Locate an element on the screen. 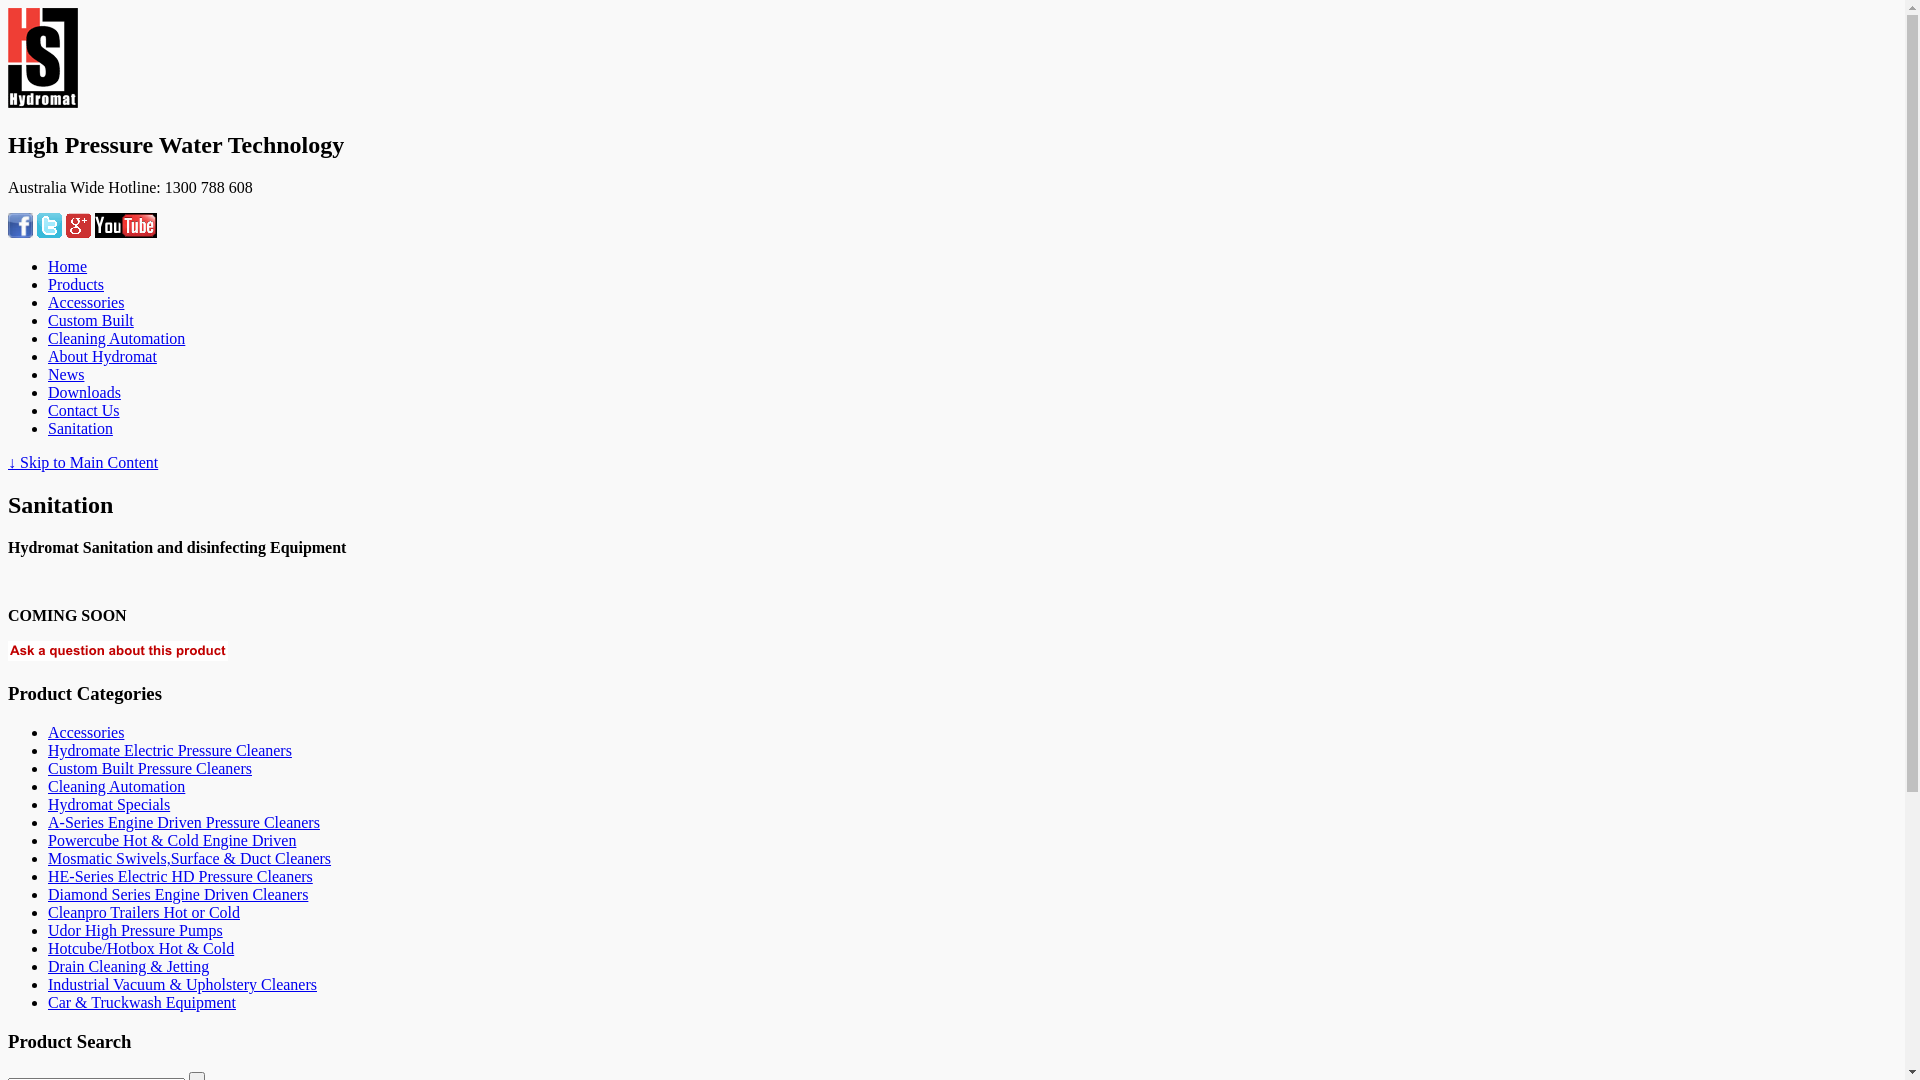 This screenshot has height=1080, width=1920. Contact Us is located at coordinates (84, 410).